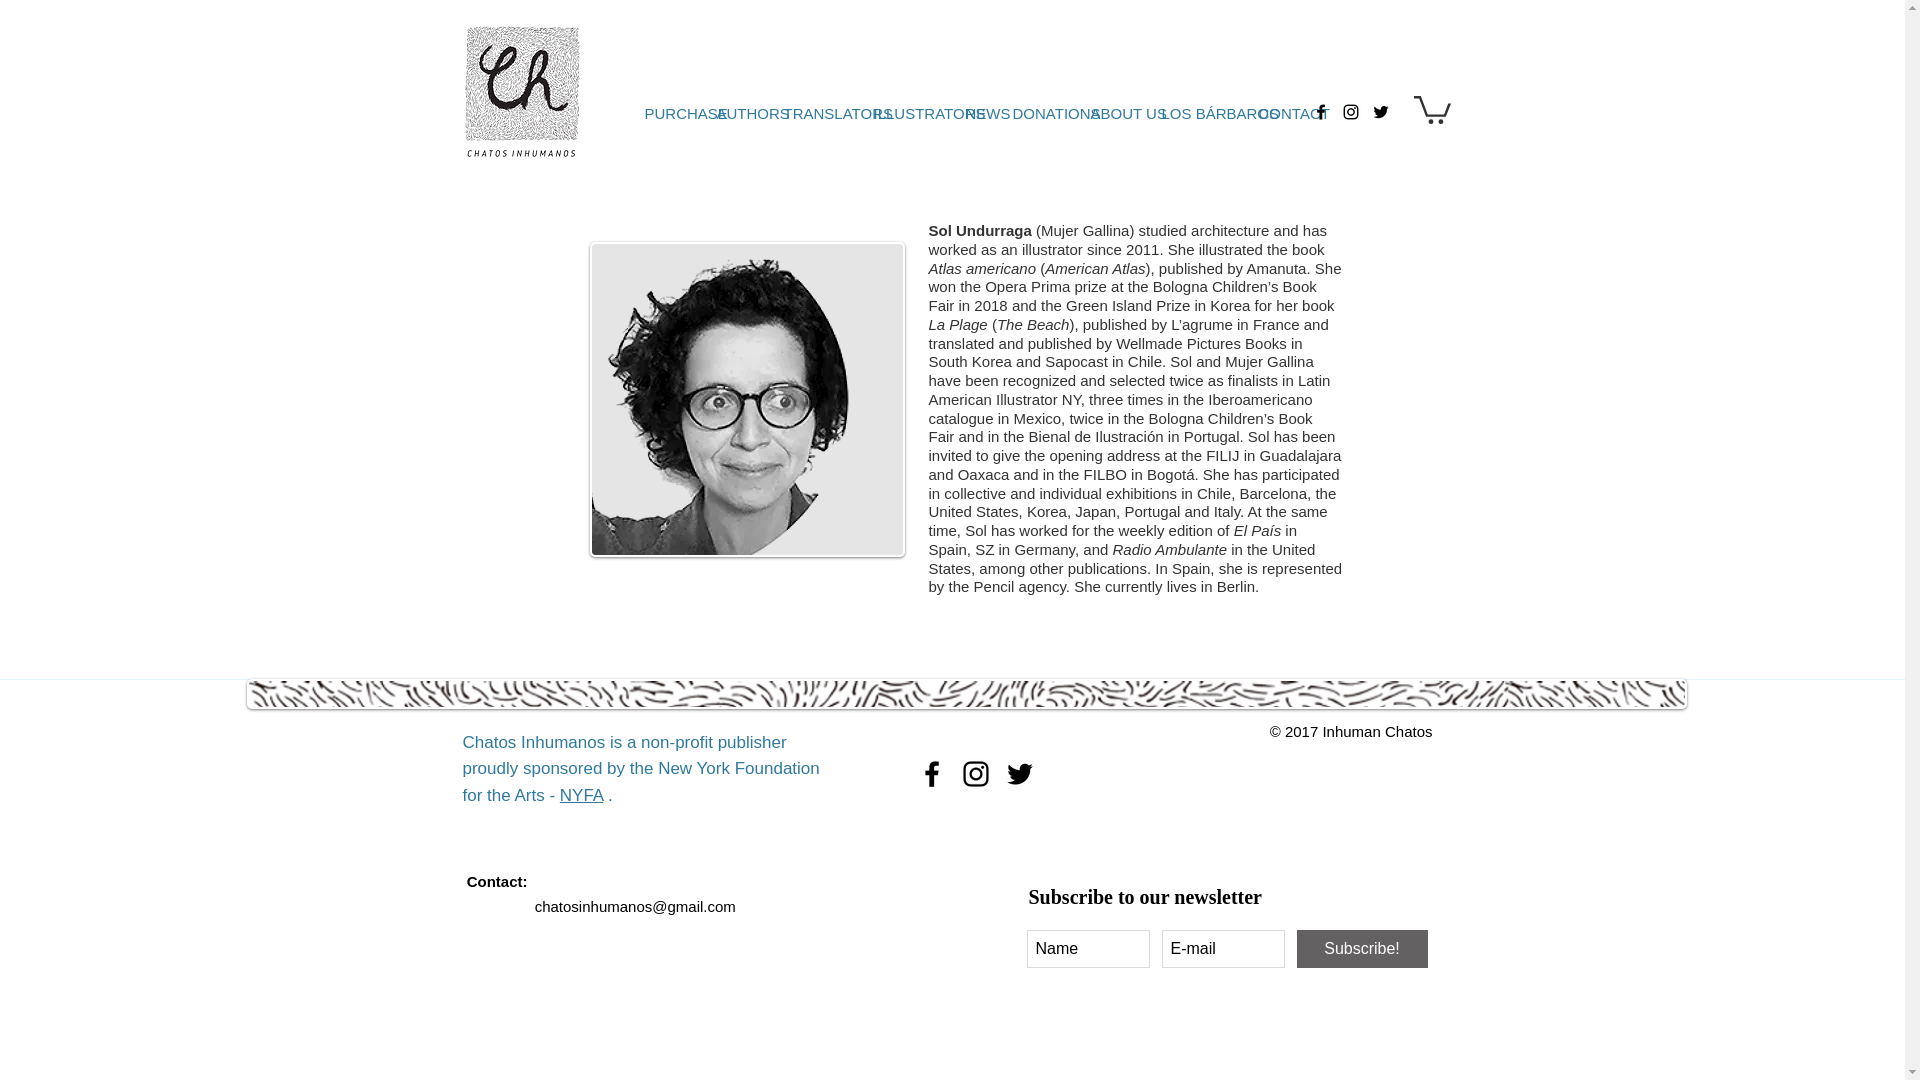 Image resolution: width=1920 pixels, height=1080 pixels. Describe the element at coordinates (581, 795) in the screenshot. I see `NYFA` at that location.